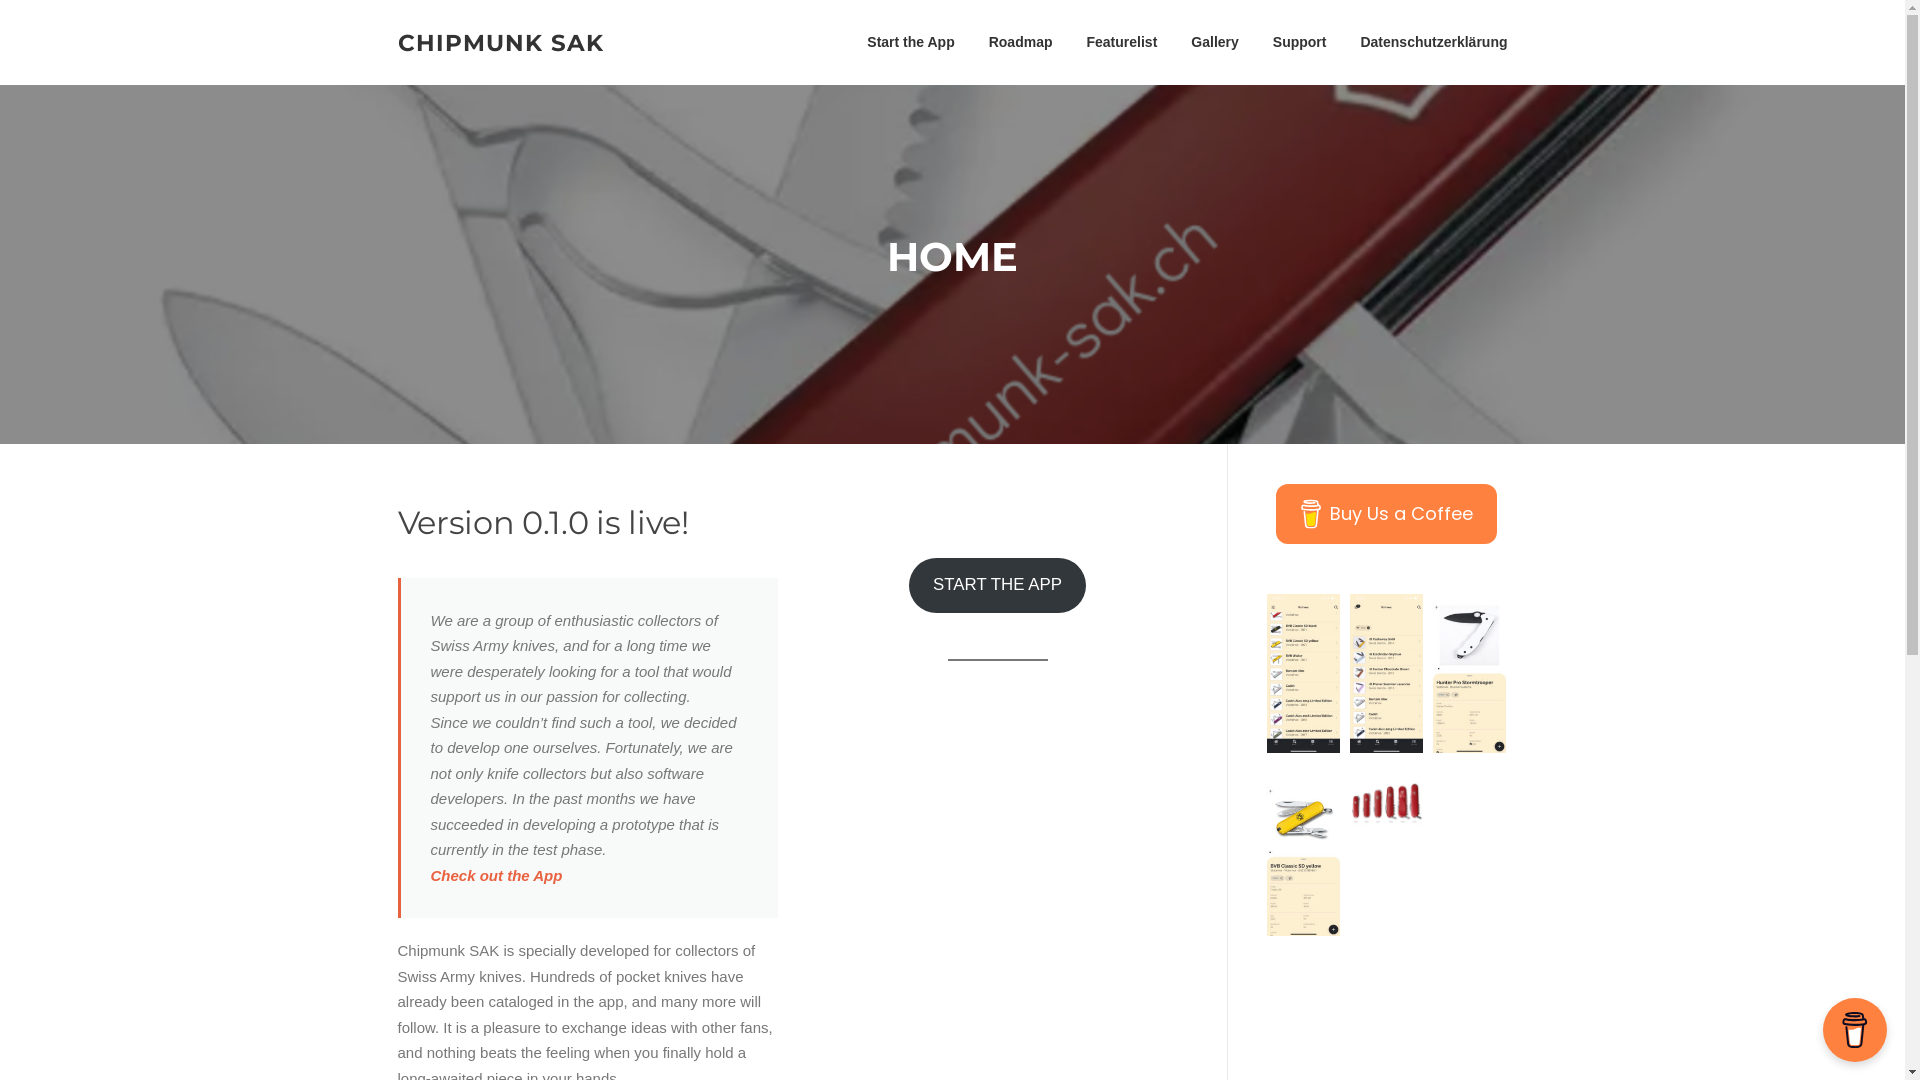 The image size is (1920, 1080). What do you see at coordinates (1021, 42) in the screenshot?
I see `Roadmap` at bounding box center [1021, 42].